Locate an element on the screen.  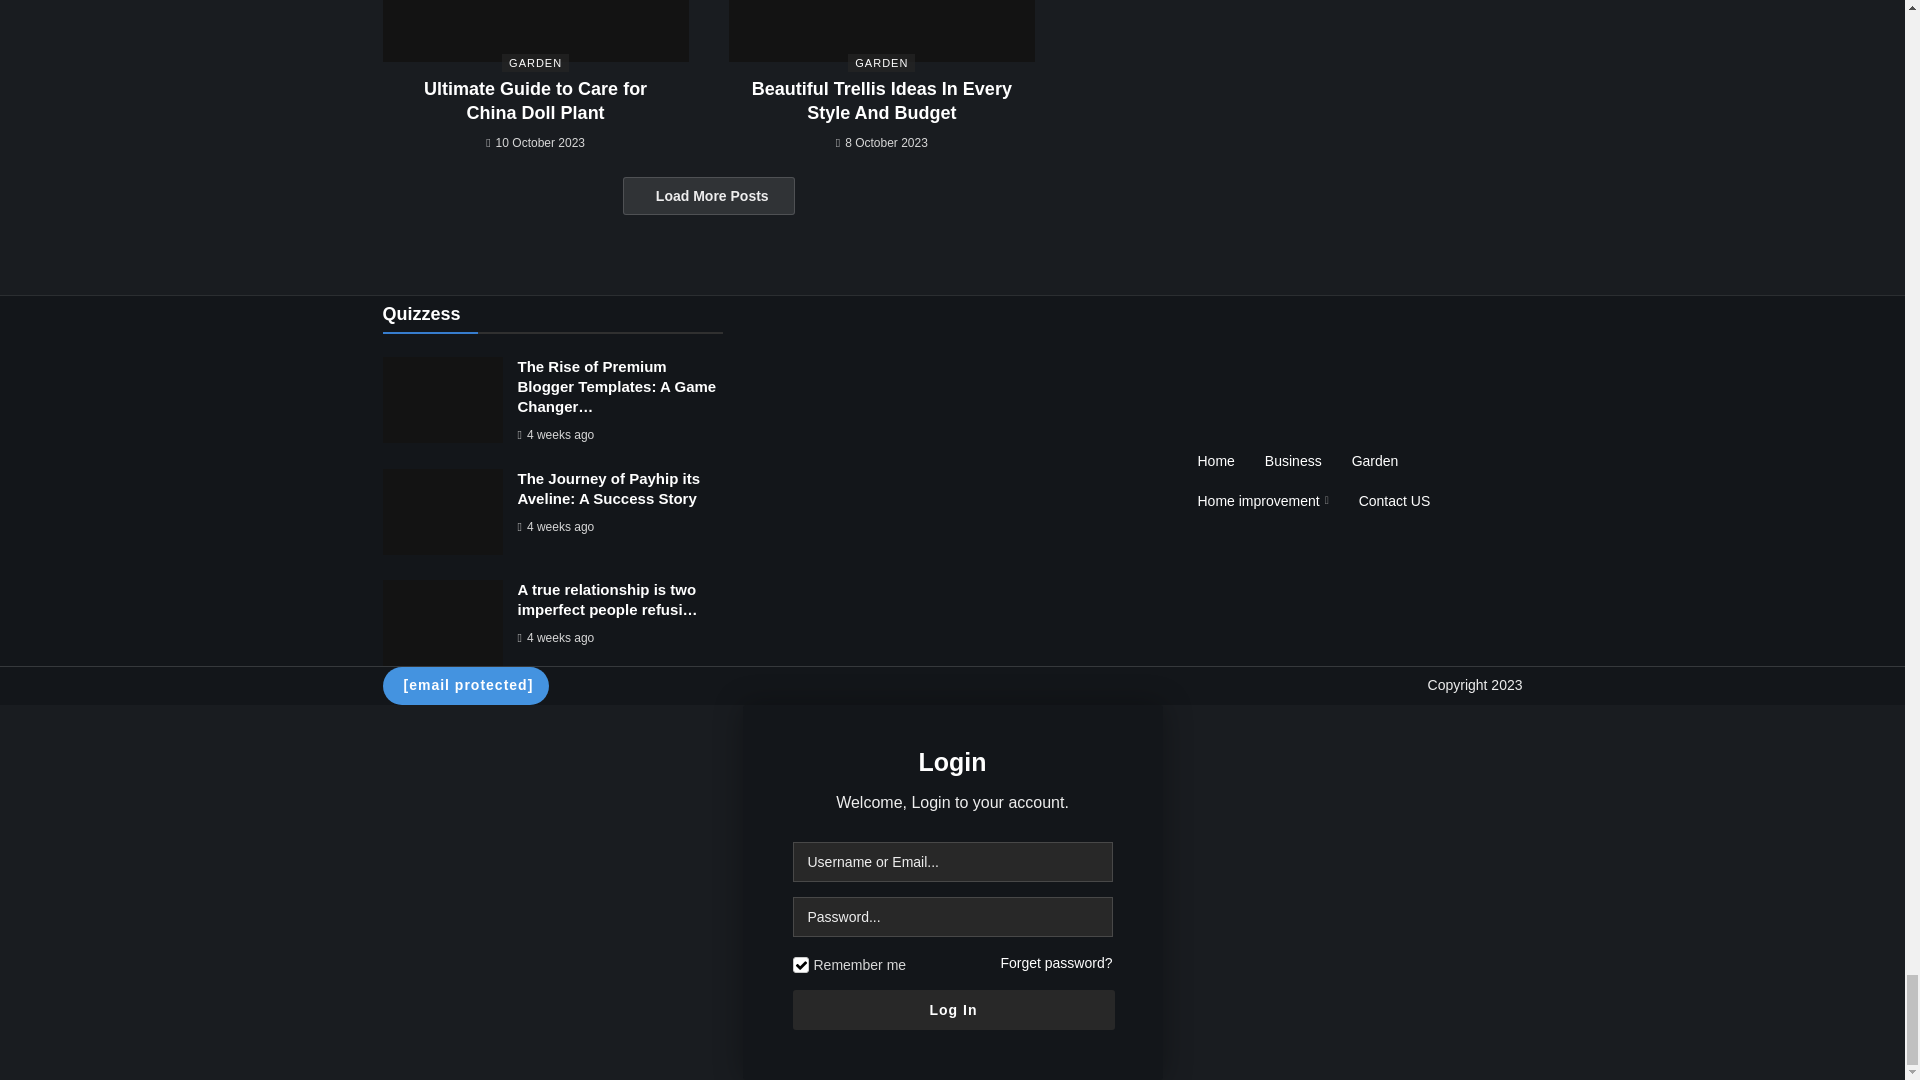
Beautiful Trellis Ideas In Every Style And Budget is located at coordinates (882, 30).